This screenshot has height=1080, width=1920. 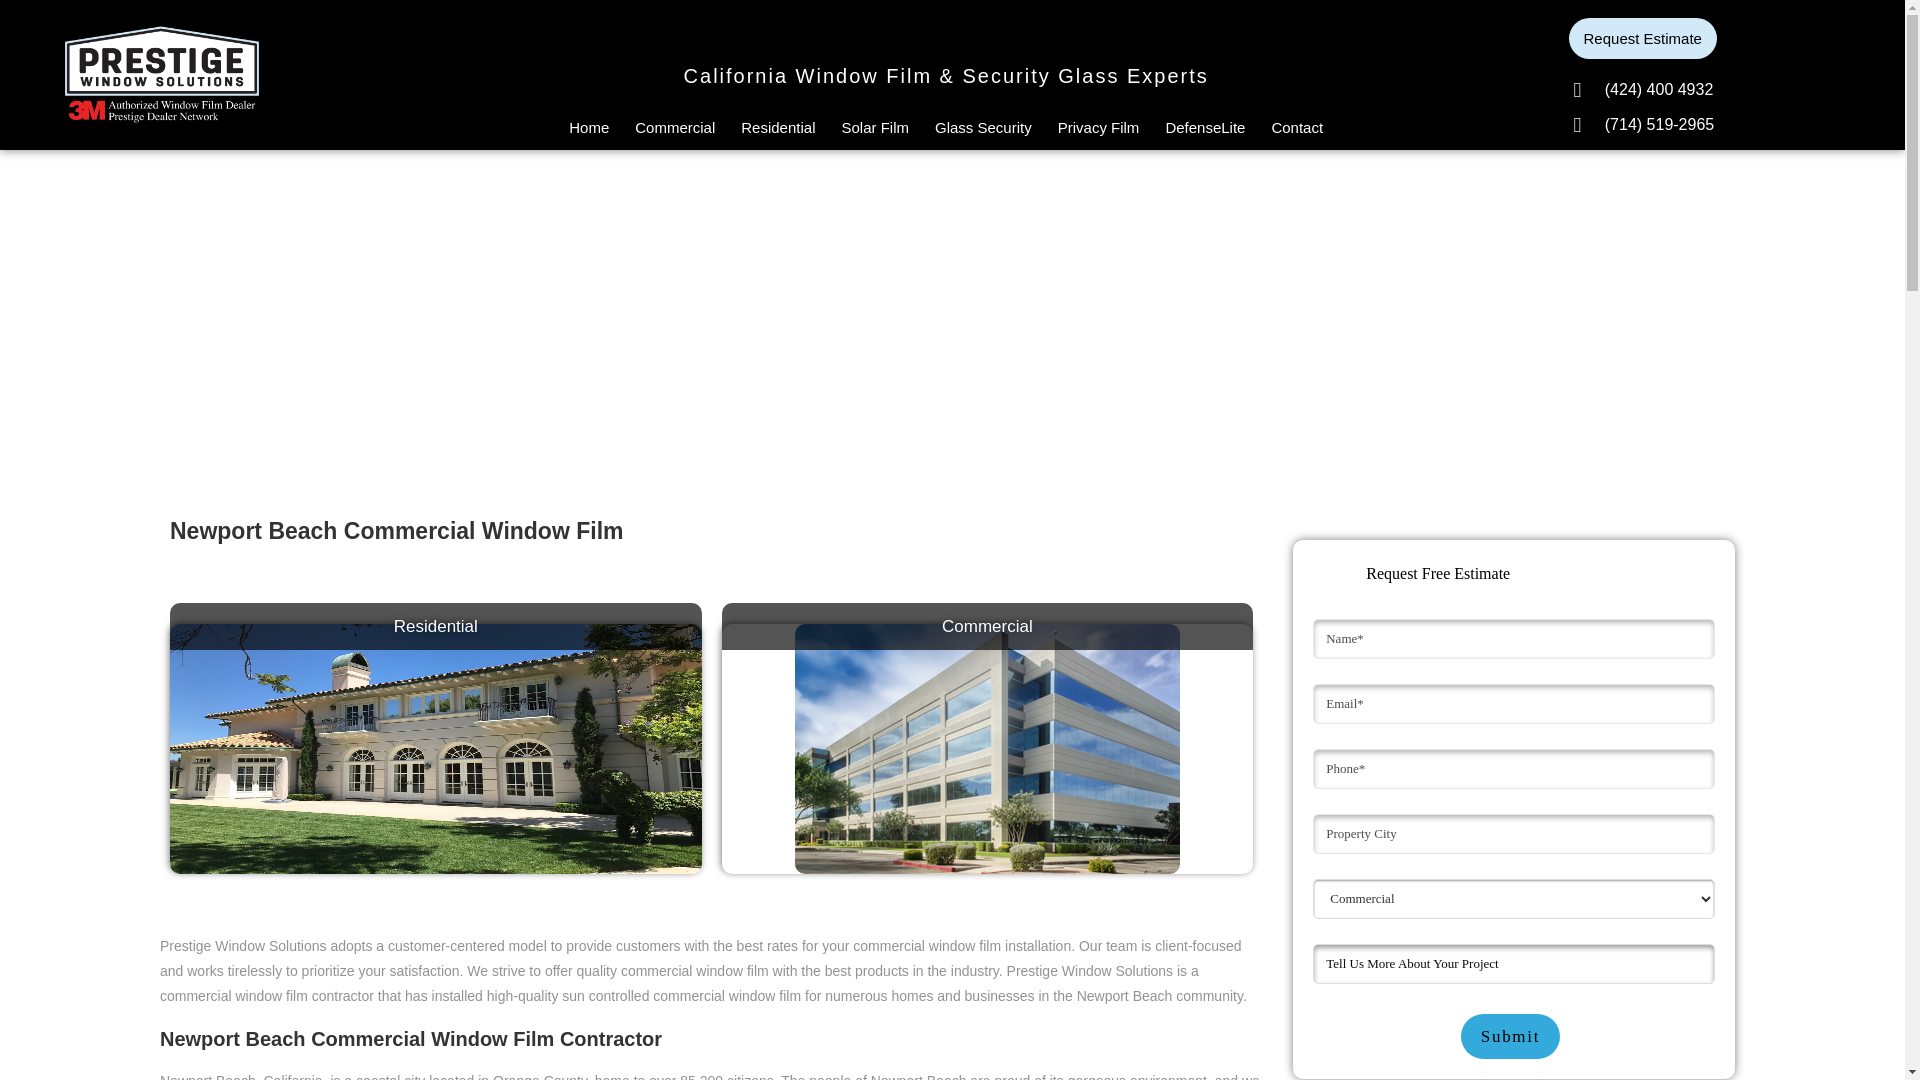 What do you see at coordinates (1296, 128) in the screenshot?
I see `Contact` at bounding box center [1296, 128].